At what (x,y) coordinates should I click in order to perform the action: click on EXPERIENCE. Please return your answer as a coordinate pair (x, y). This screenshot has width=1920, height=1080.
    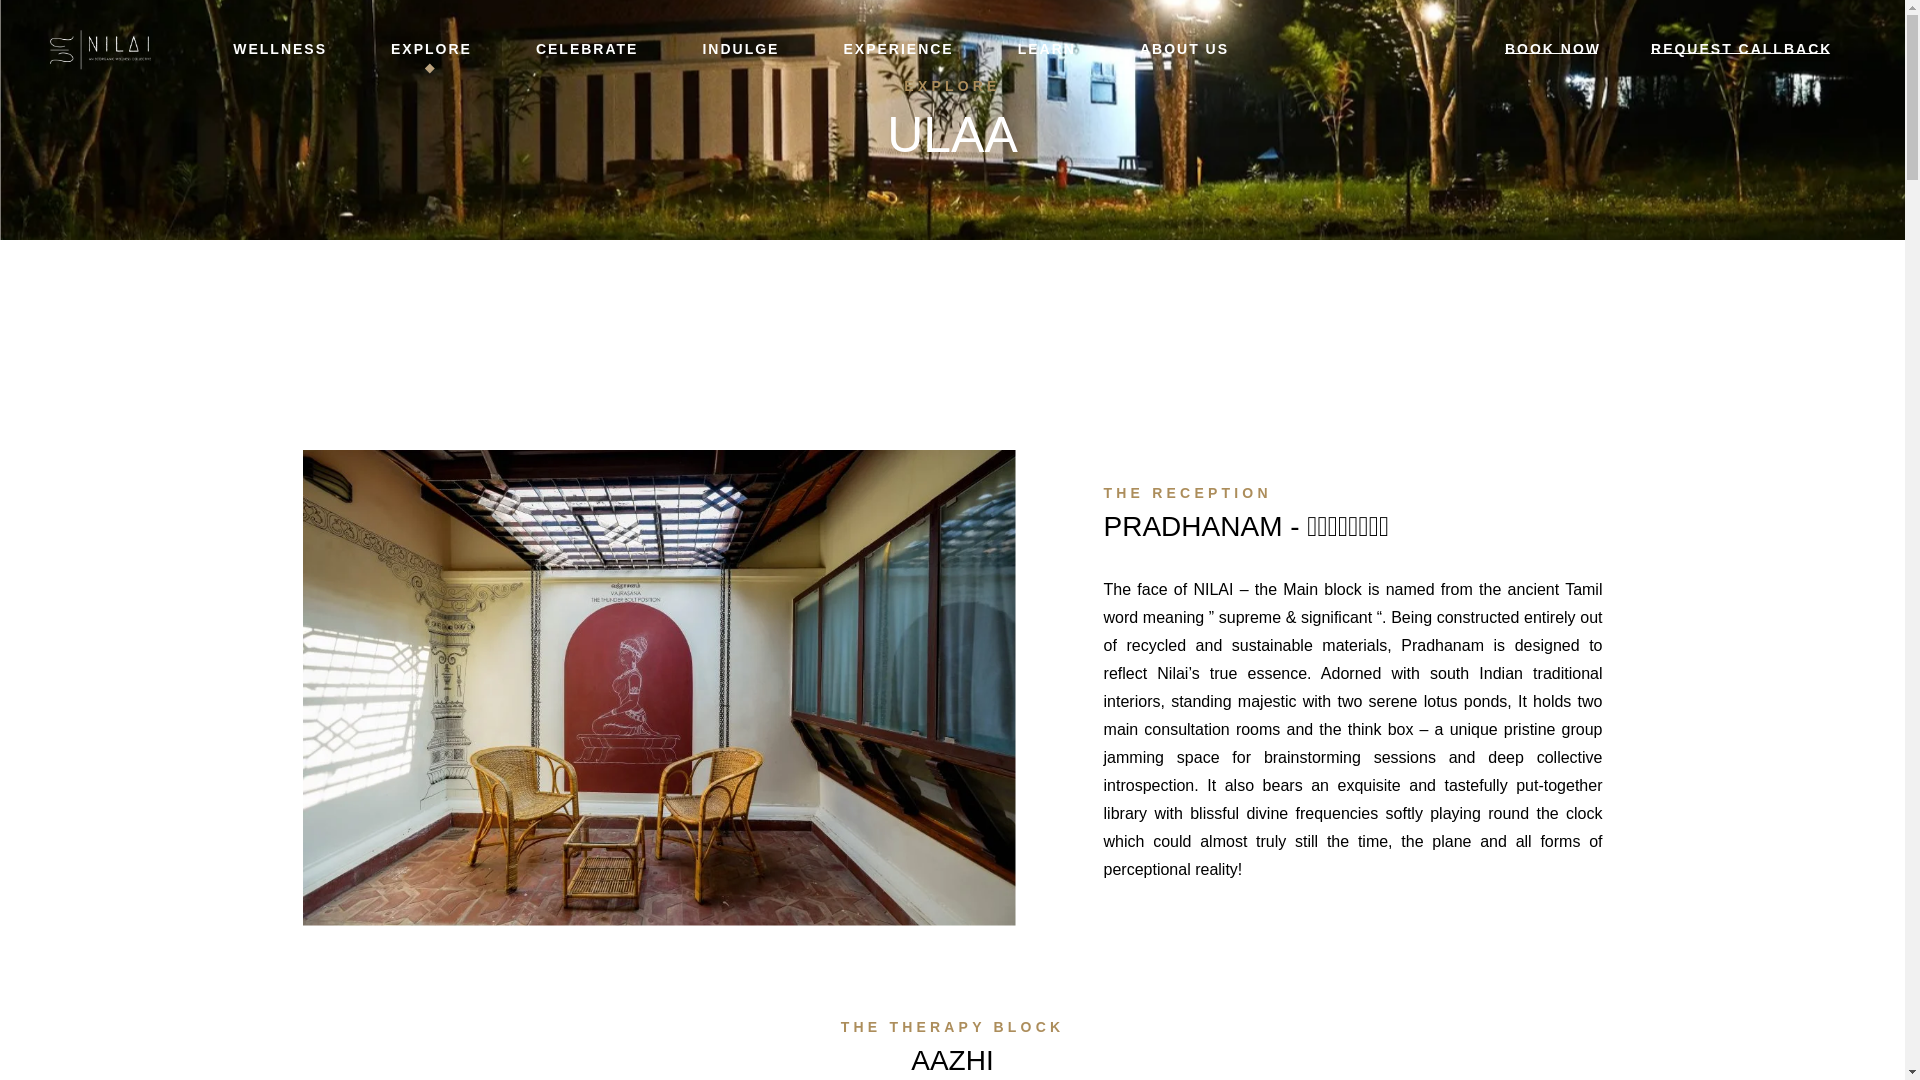
    Looking at the image, I should click on (897, 50).